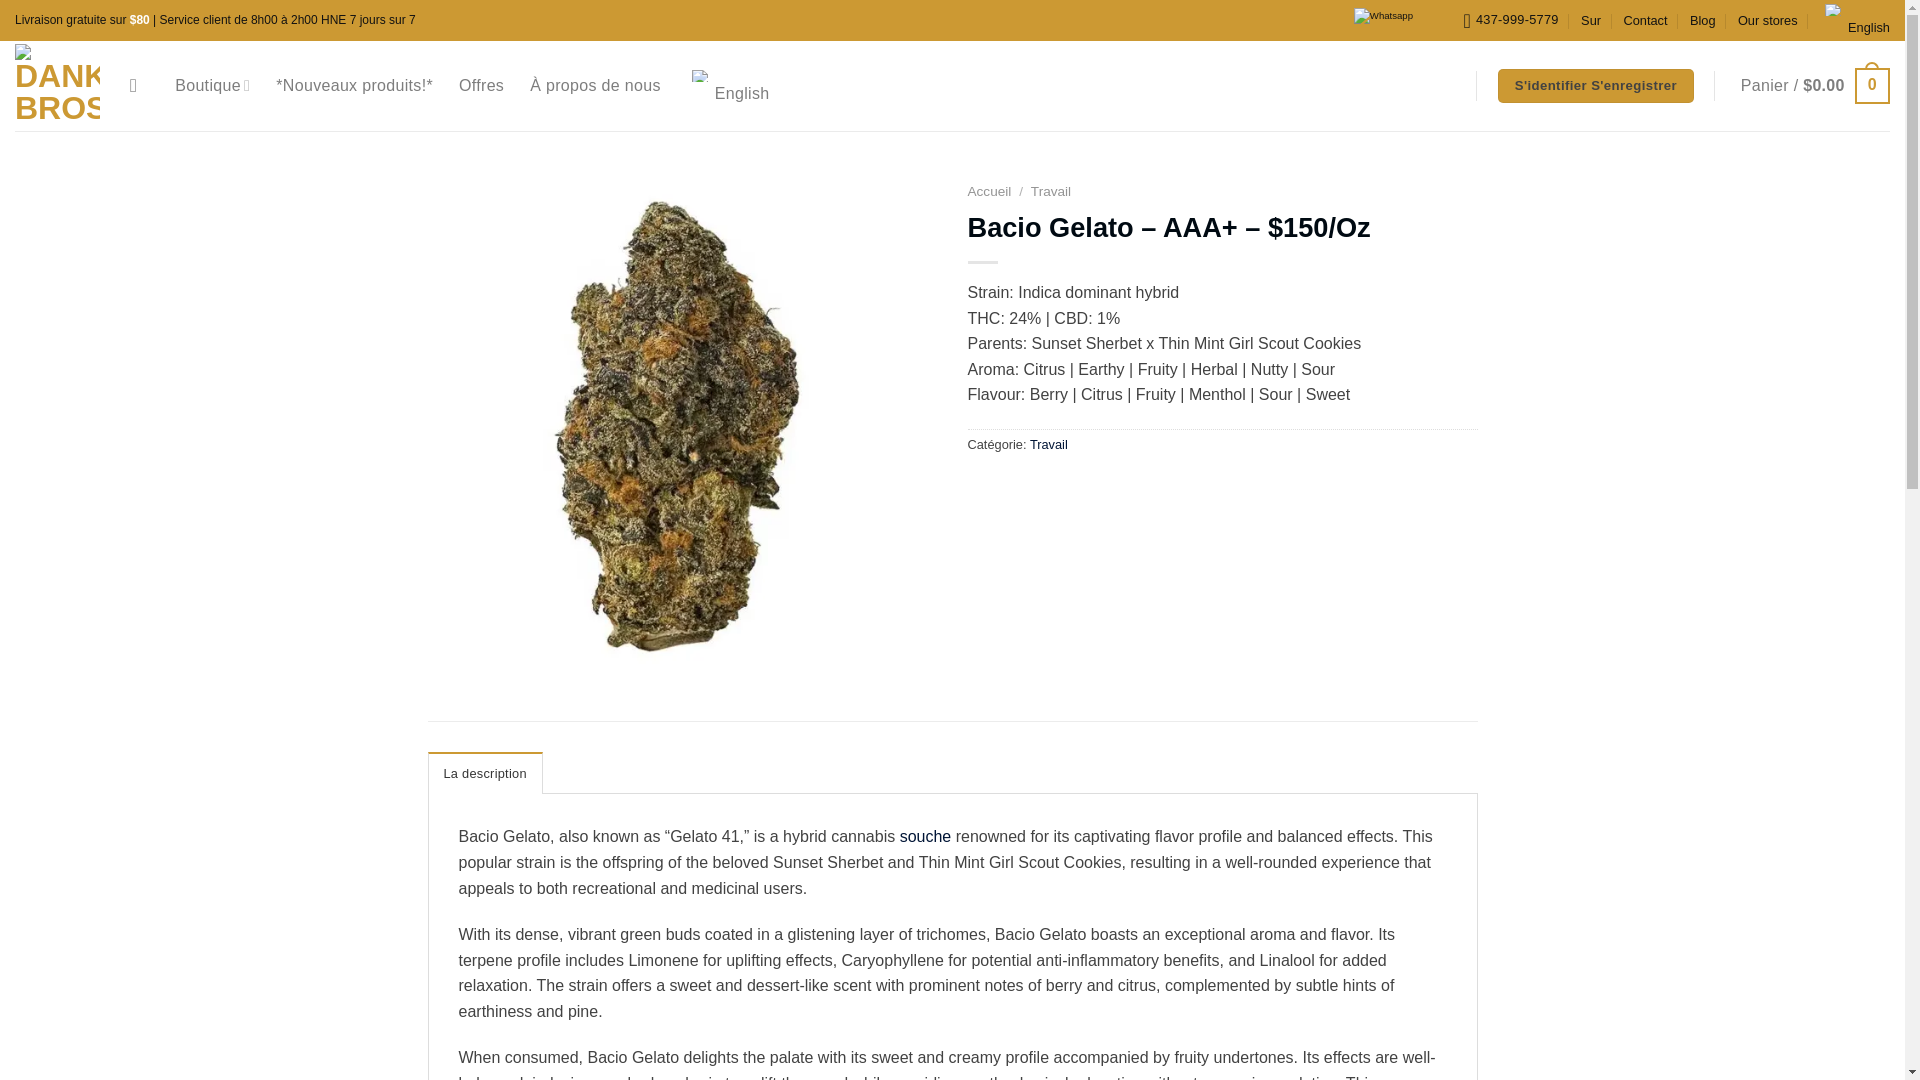  Describe the element at coordinates (1854, 20) in the screenshot. I see `English` at that location.